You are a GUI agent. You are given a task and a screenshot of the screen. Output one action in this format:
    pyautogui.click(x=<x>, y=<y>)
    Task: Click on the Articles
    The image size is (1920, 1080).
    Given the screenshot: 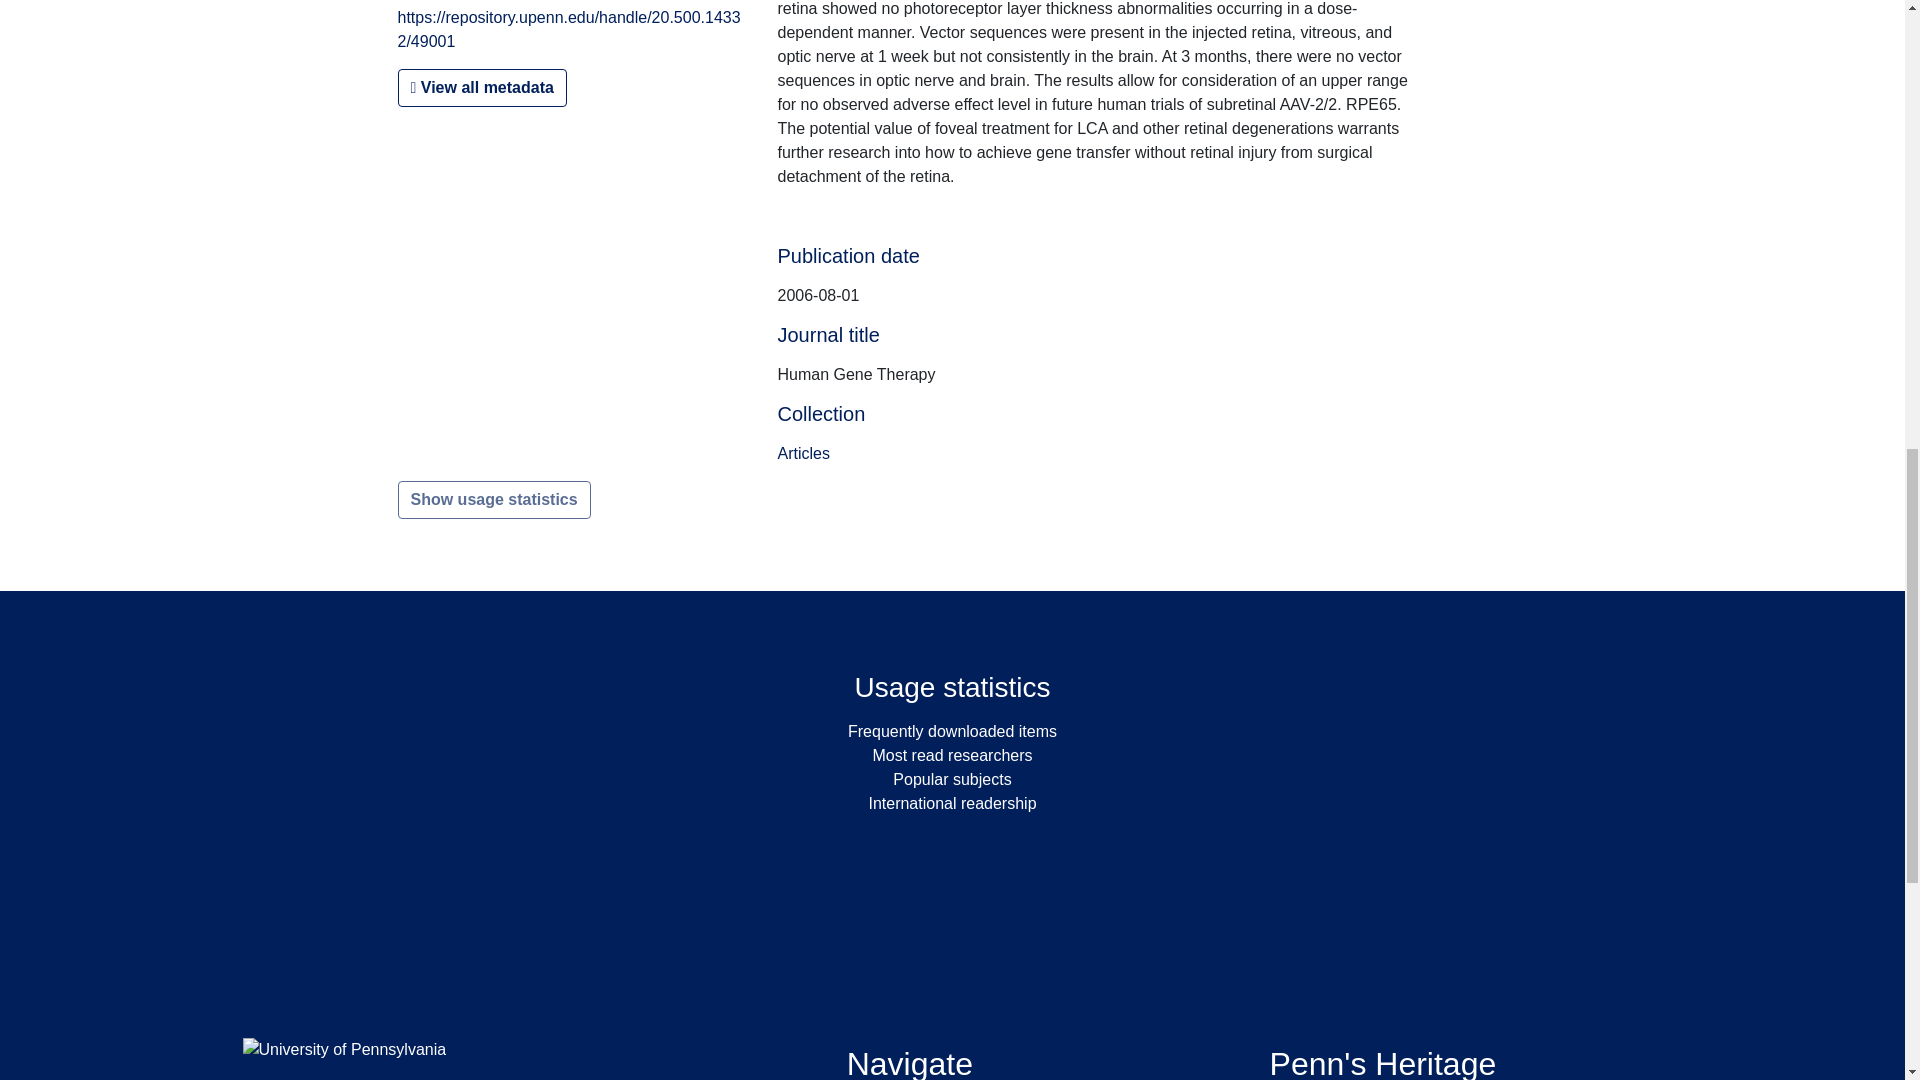 What is the action you would take?
    pyautogui.click(x=803, y=453)
    